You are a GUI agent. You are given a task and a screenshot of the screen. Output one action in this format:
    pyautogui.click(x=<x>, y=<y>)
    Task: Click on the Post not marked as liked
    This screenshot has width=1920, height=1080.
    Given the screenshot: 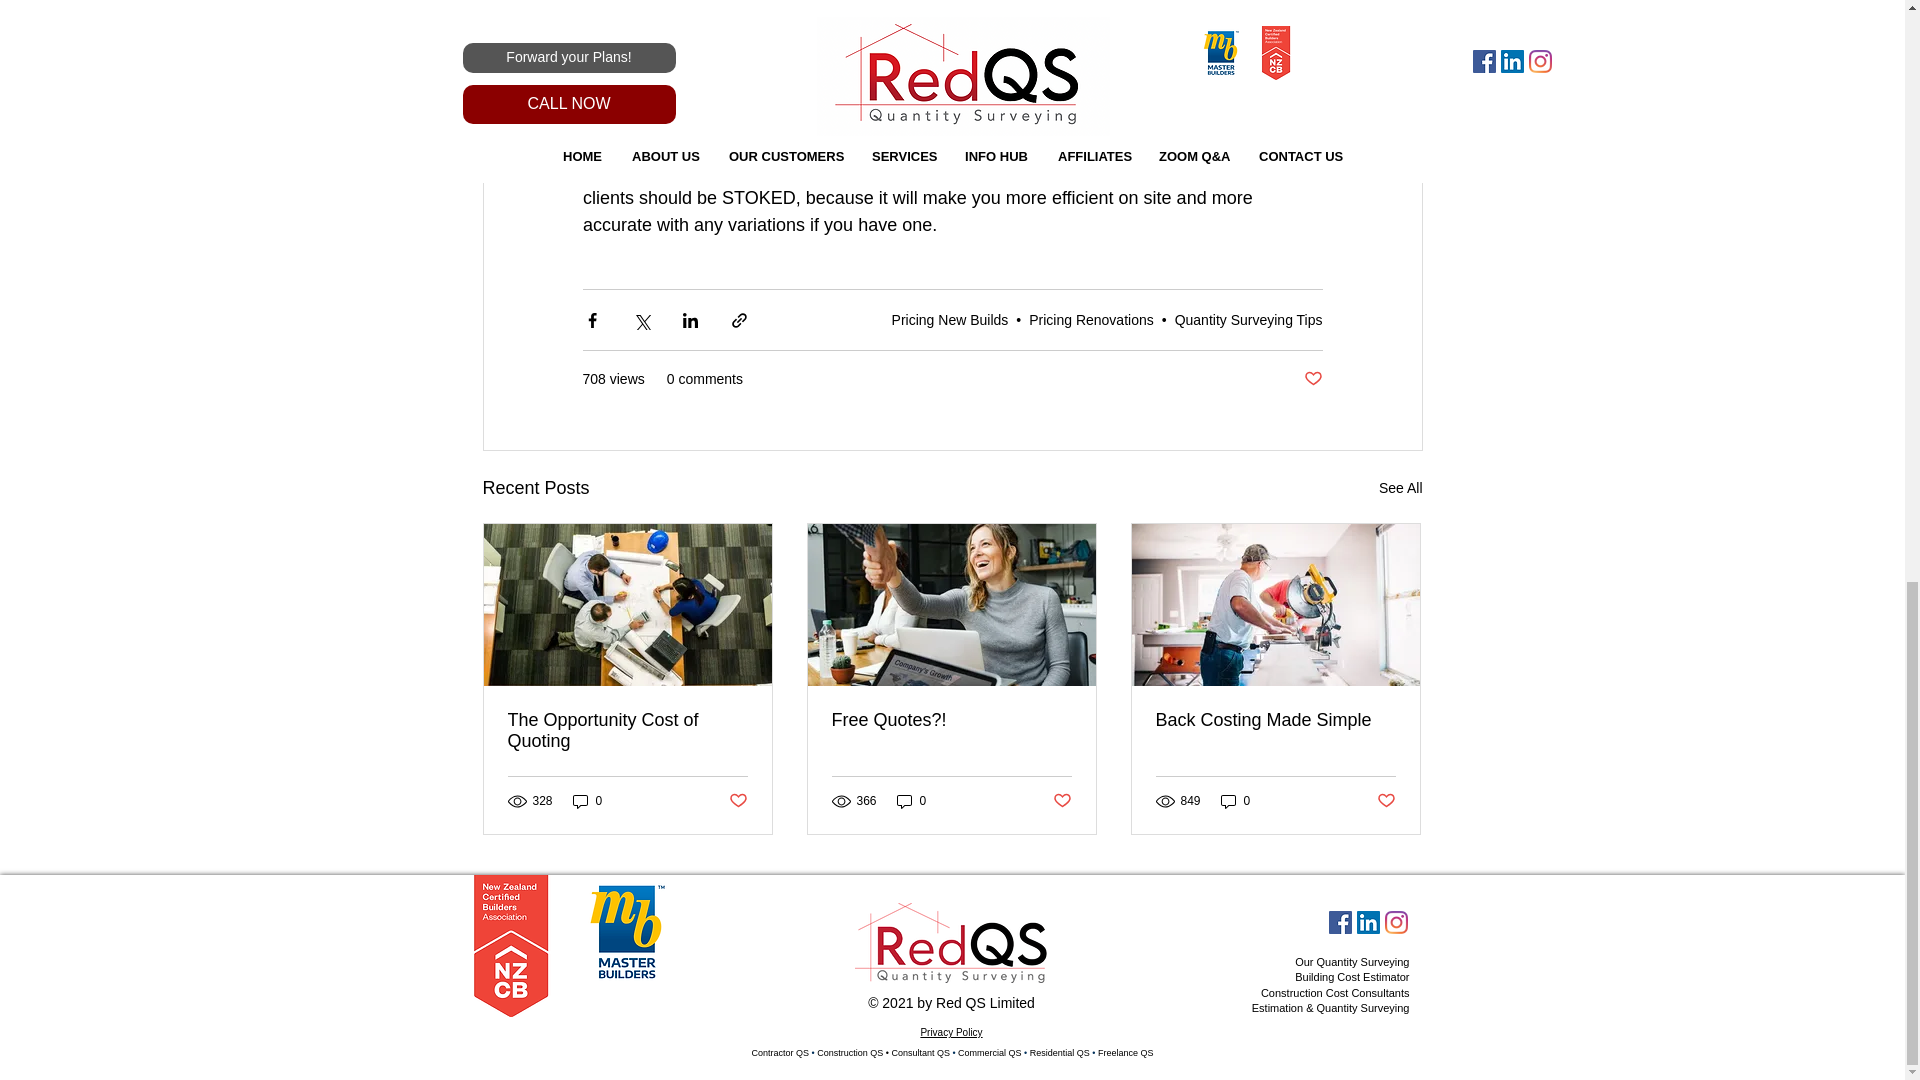 What is the action you would take?
    pyautogui.click(x=1312, y=379)
    